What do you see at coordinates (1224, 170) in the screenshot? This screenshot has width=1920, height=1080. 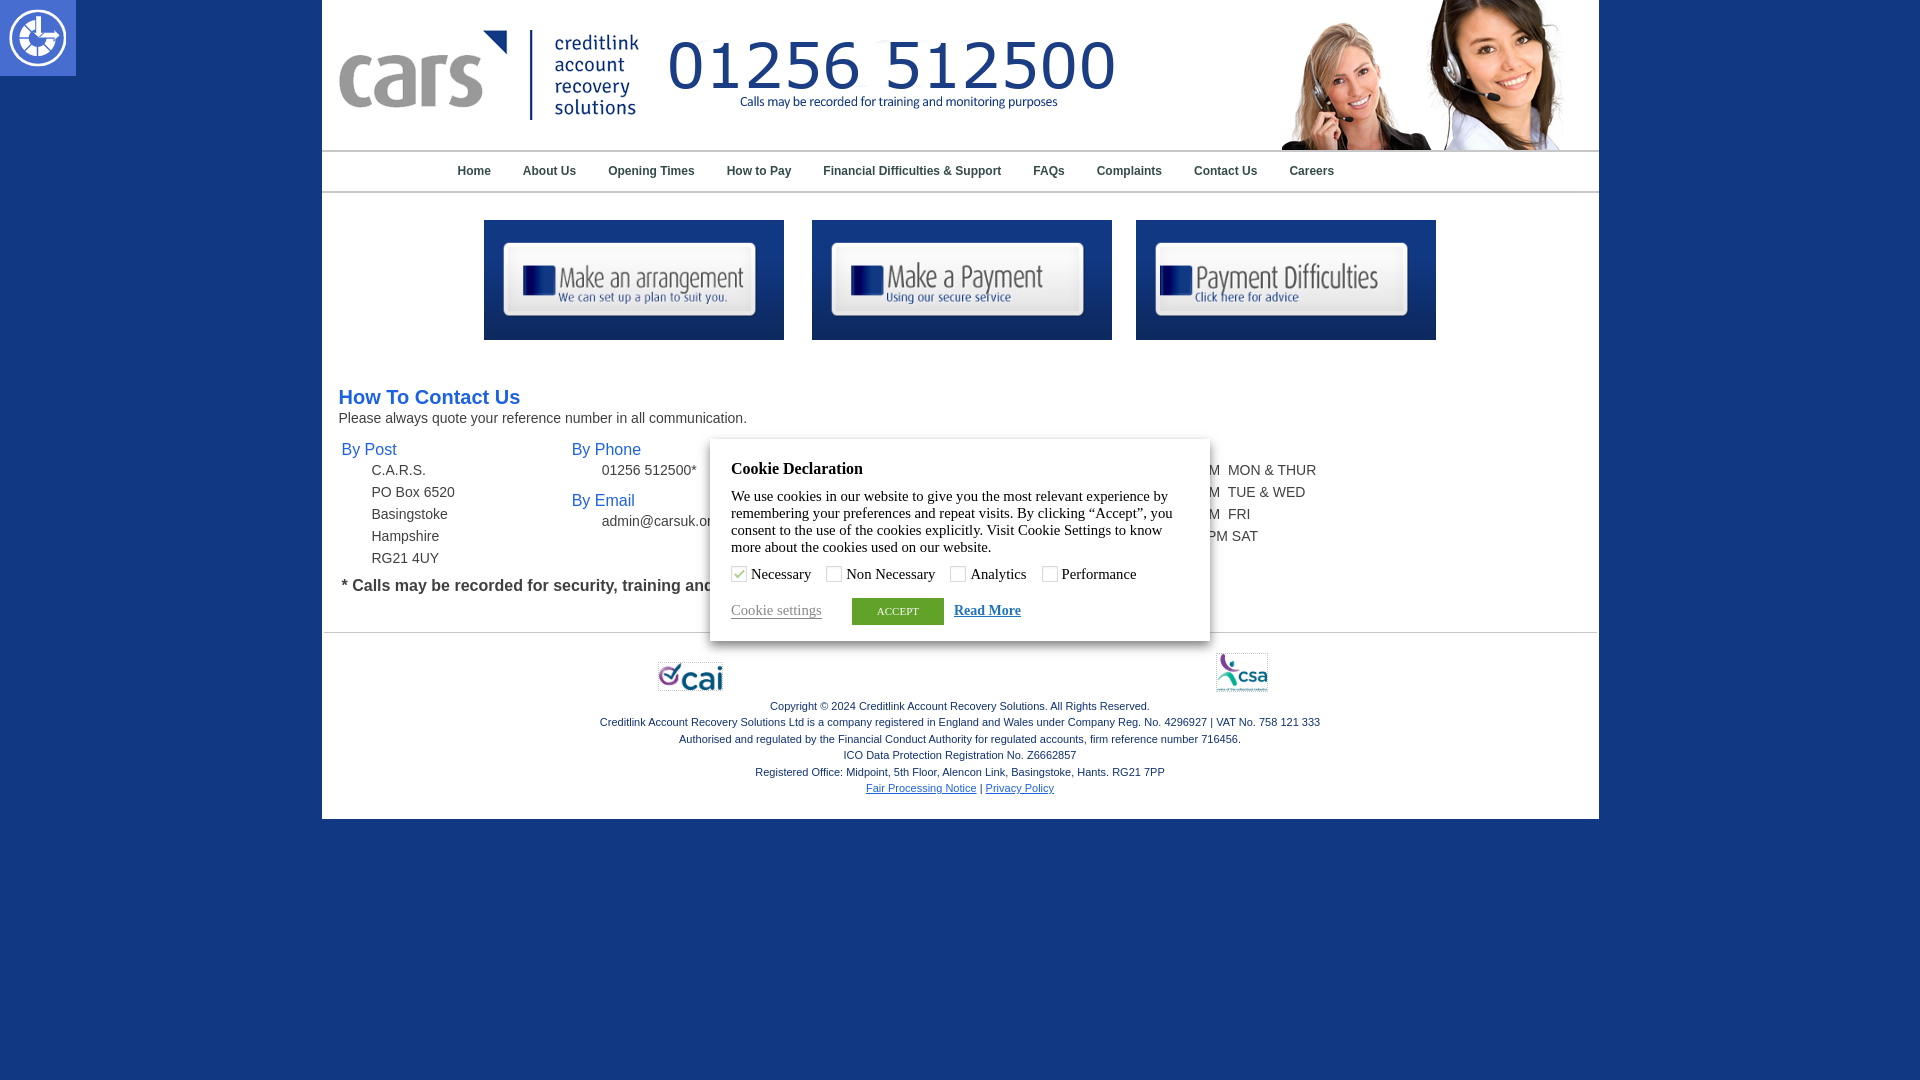 I see `Contact Us` at bounding box center [1224, 170].